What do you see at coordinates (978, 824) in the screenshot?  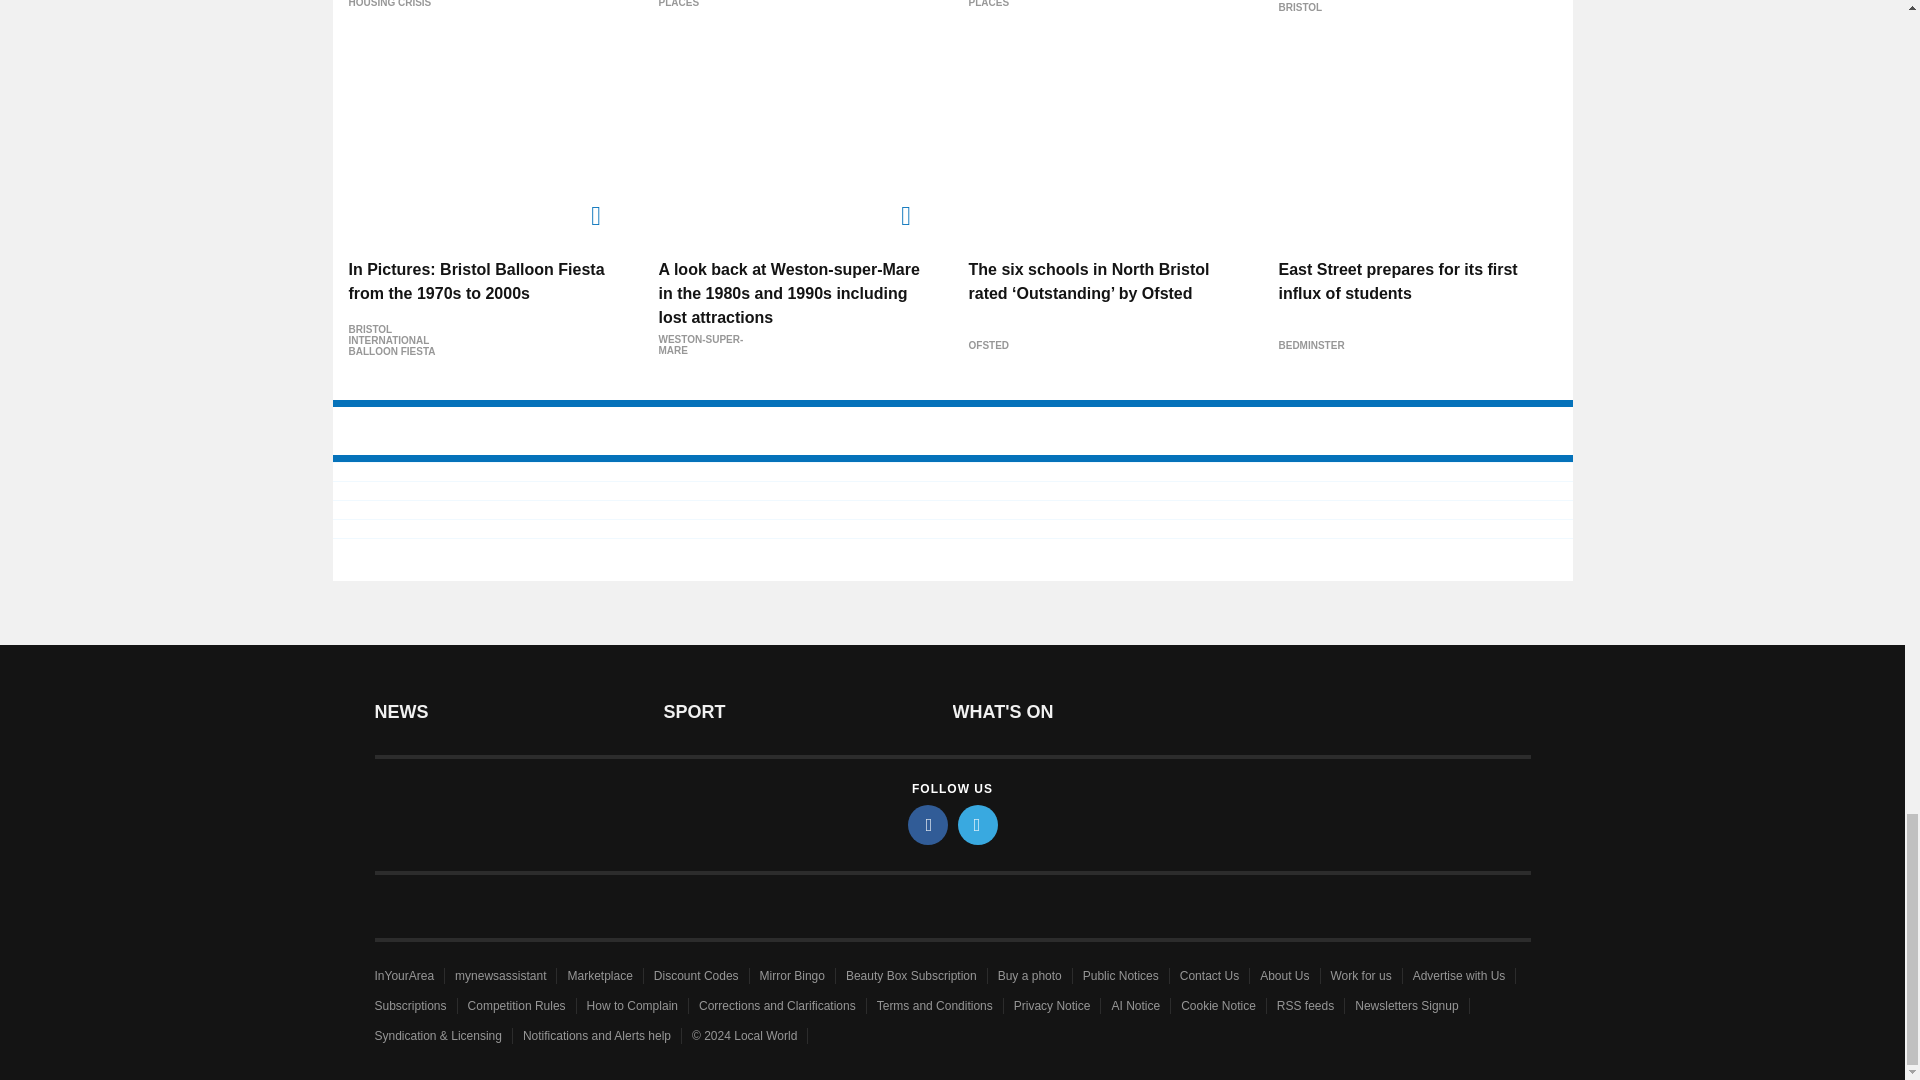 I see `twitter` at bounding box center [978, 824].